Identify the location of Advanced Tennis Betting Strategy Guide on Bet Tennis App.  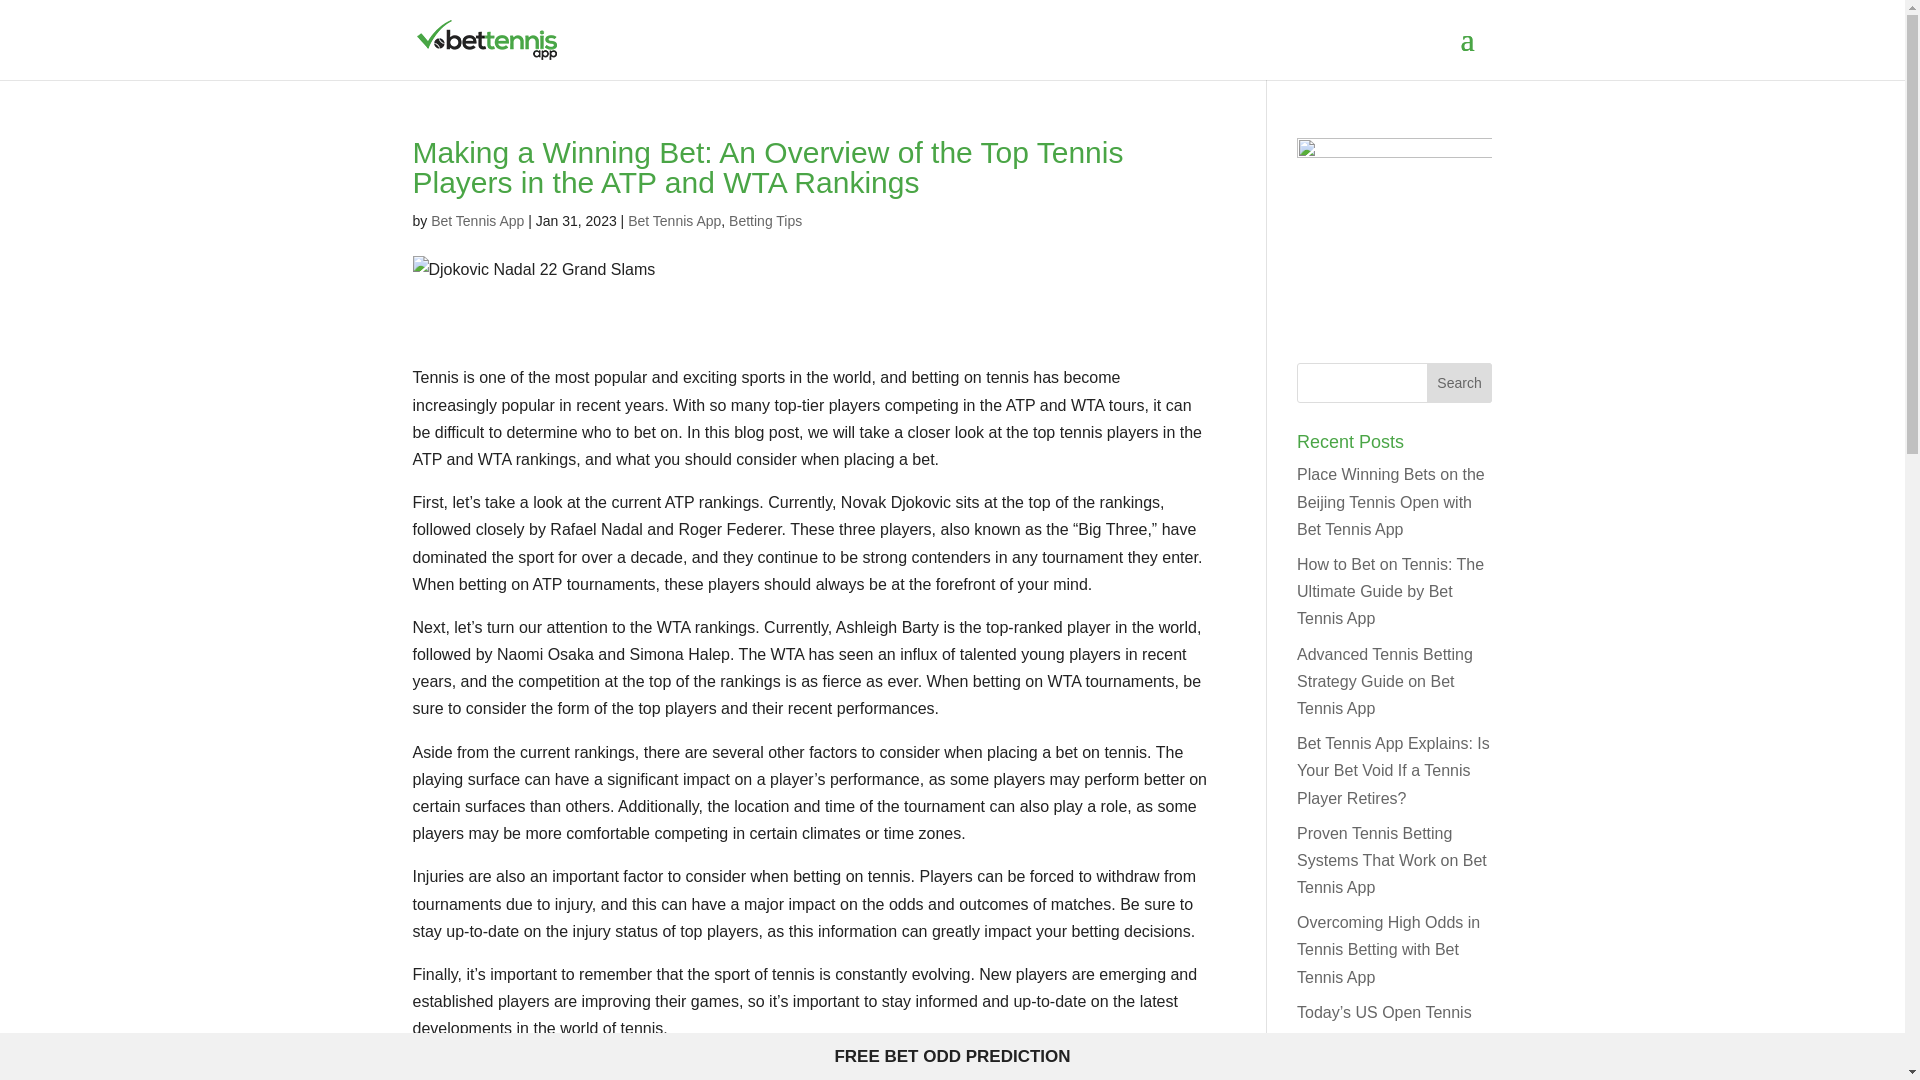
(1384, 681).